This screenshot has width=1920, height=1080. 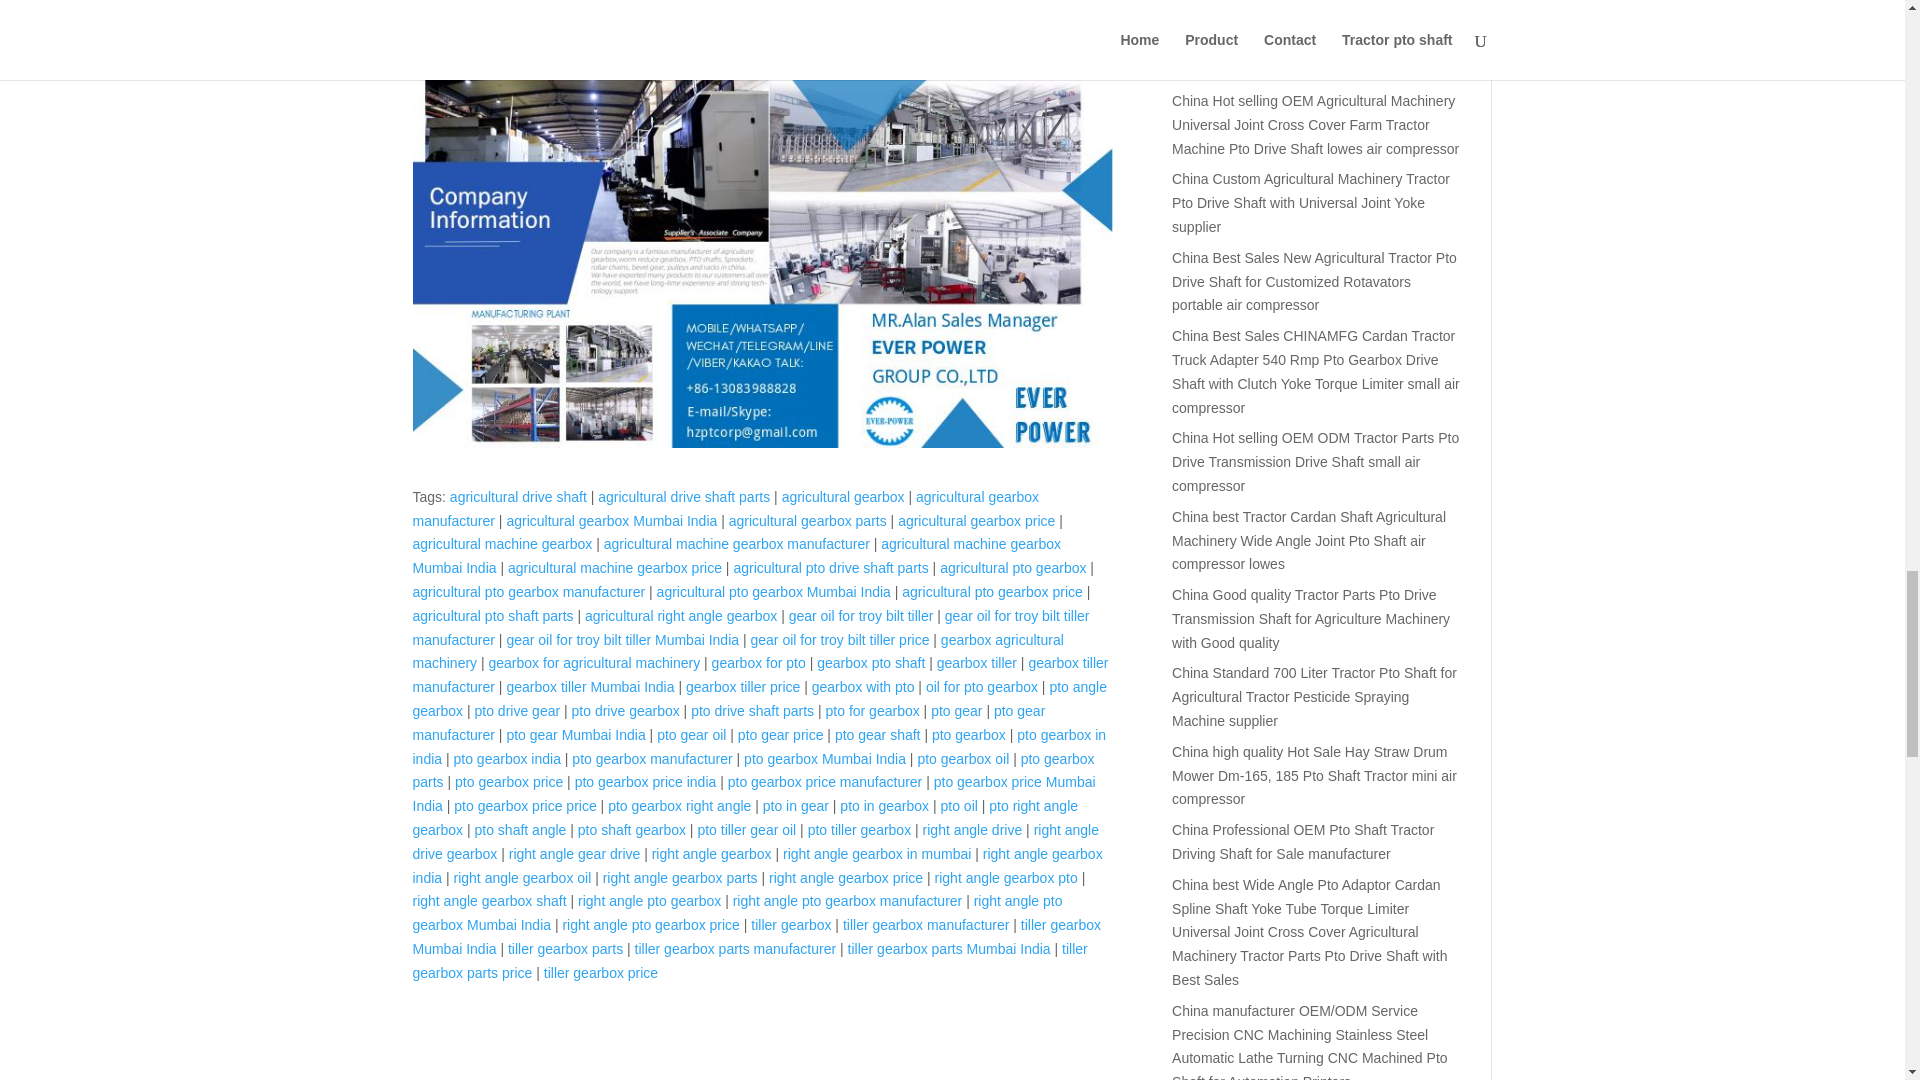 I want to click on gear oil for troy bilt tiller manufacturer, so click(x=750, y=628).